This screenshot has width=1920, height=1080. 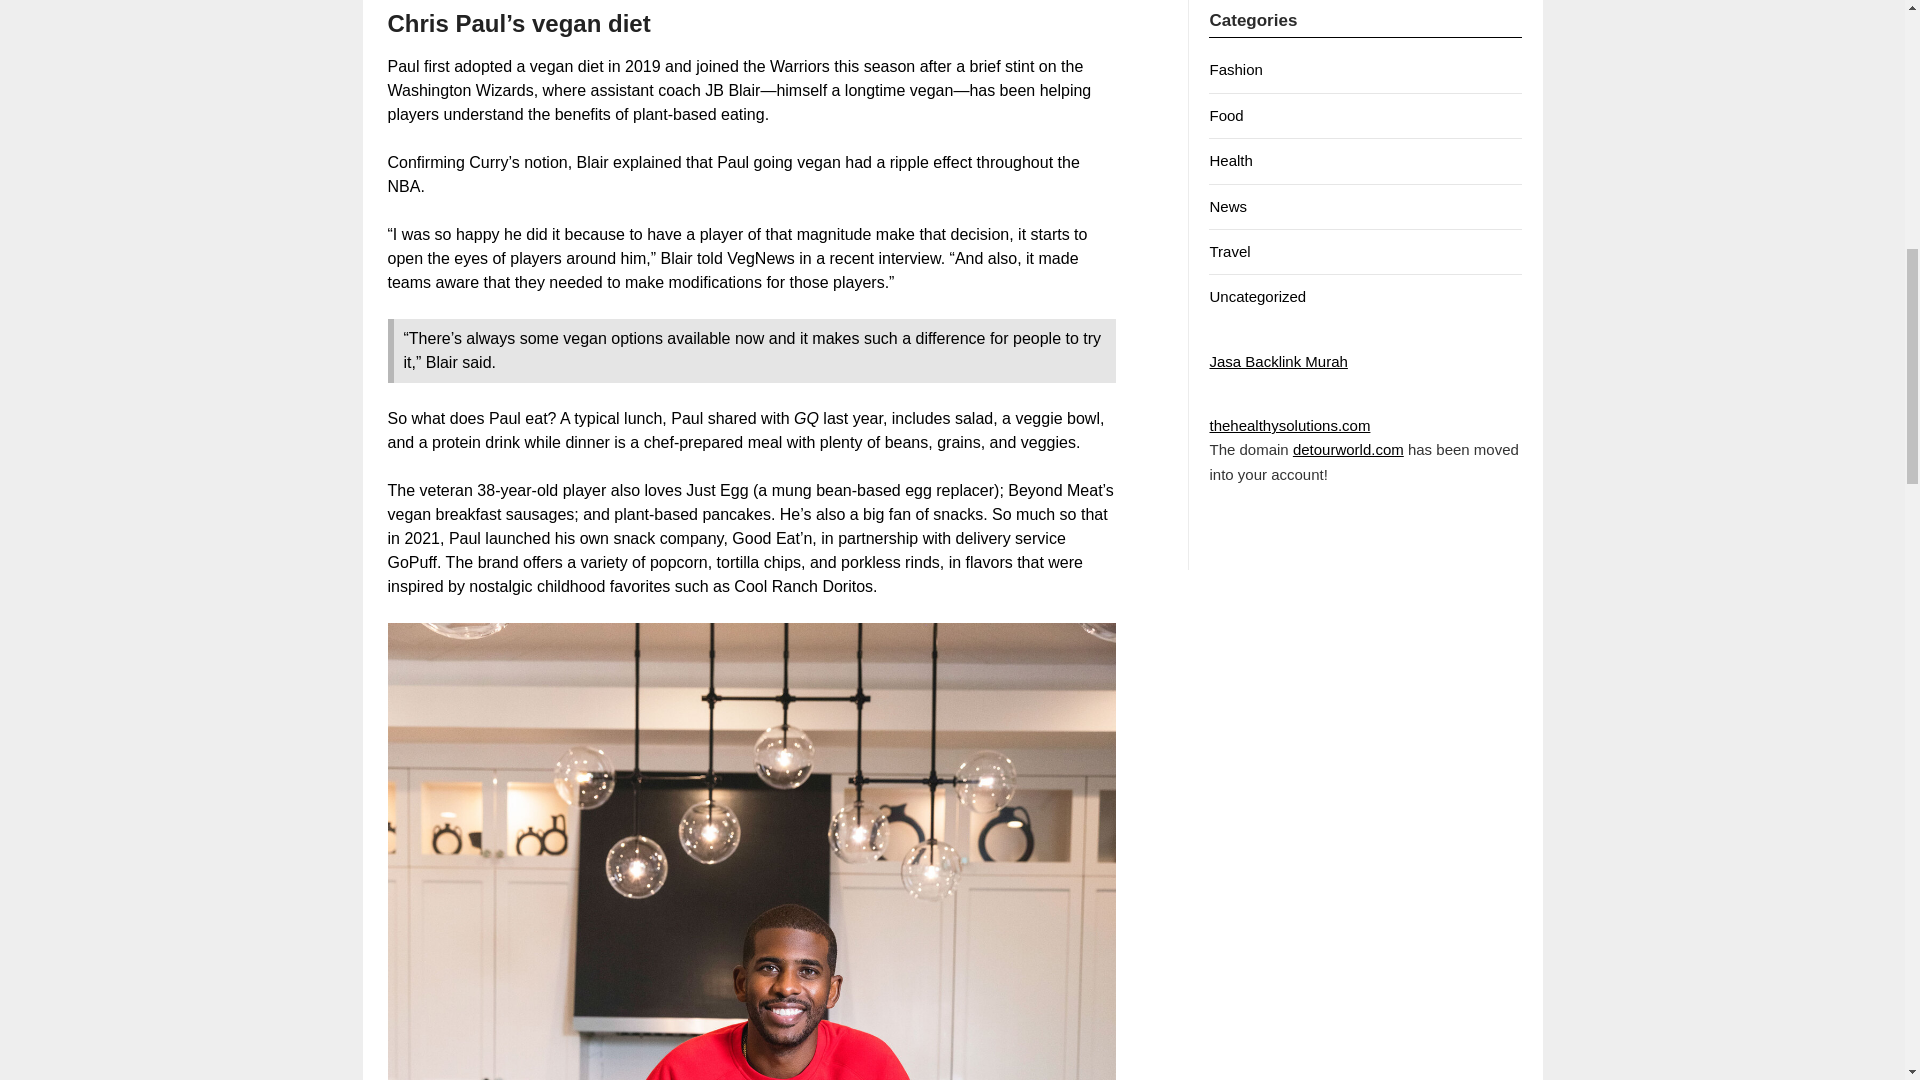 What do you see at coordinates (1229, 252) in the screenshot?
I see `Travel` at bounding box center [1229, 252].